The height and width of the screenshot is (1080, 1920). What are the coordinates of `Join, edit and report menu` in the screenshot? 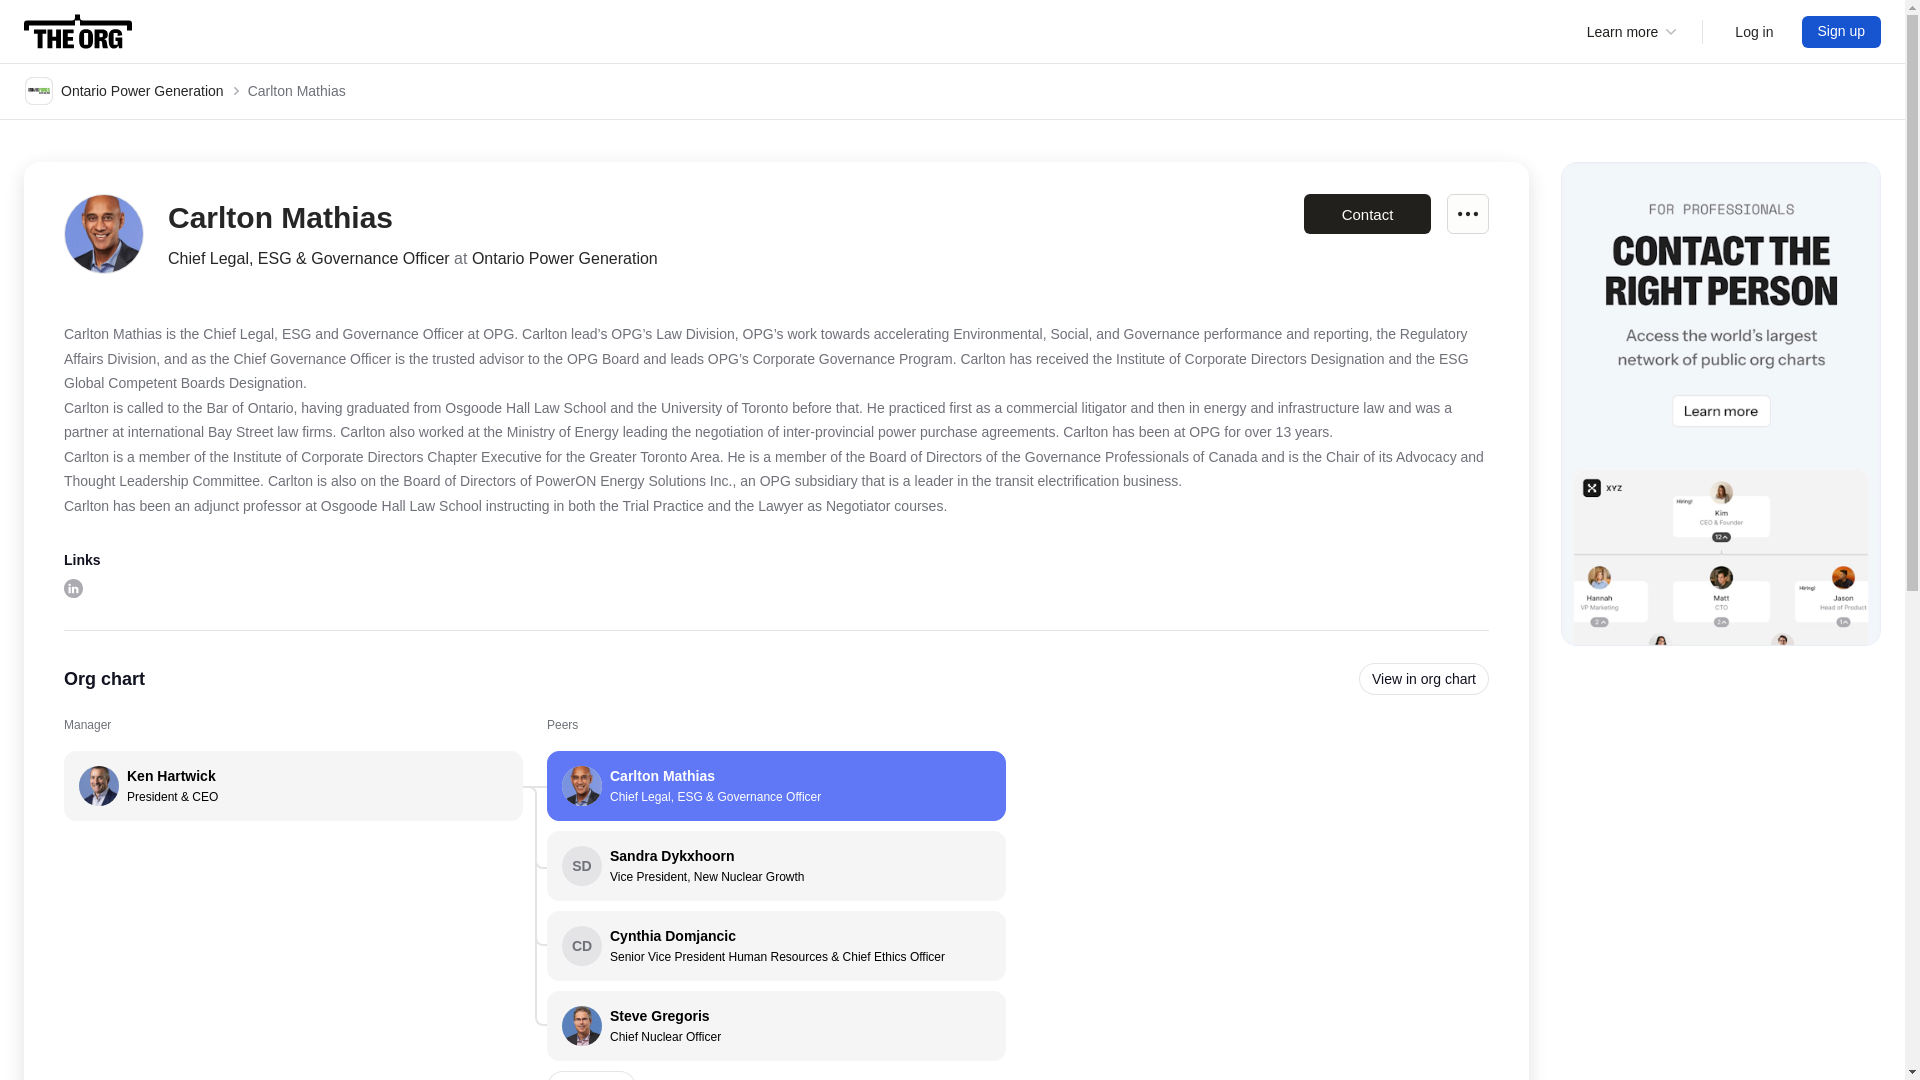 It's located at (1754, 32).